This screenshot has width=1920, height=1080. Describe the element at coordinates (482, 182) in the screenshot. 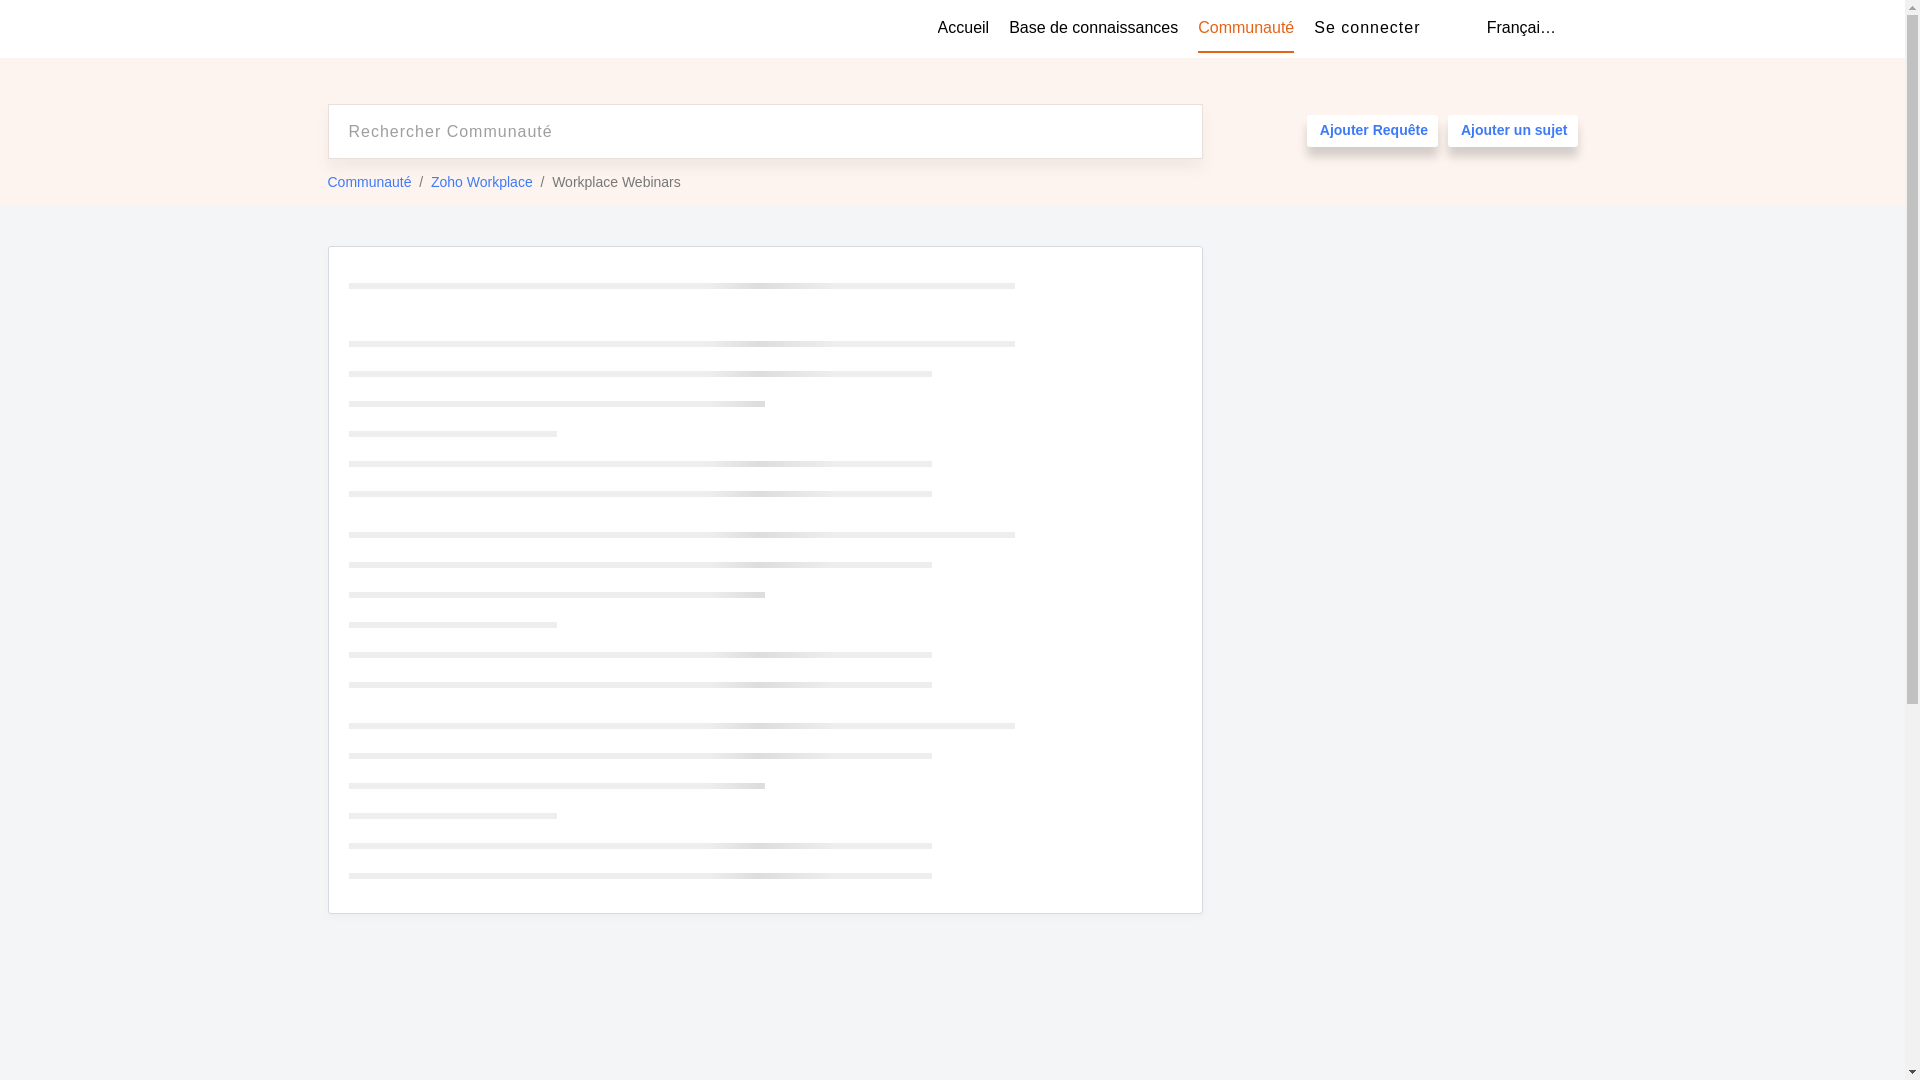

I see `Zoho Workplace` at that location.